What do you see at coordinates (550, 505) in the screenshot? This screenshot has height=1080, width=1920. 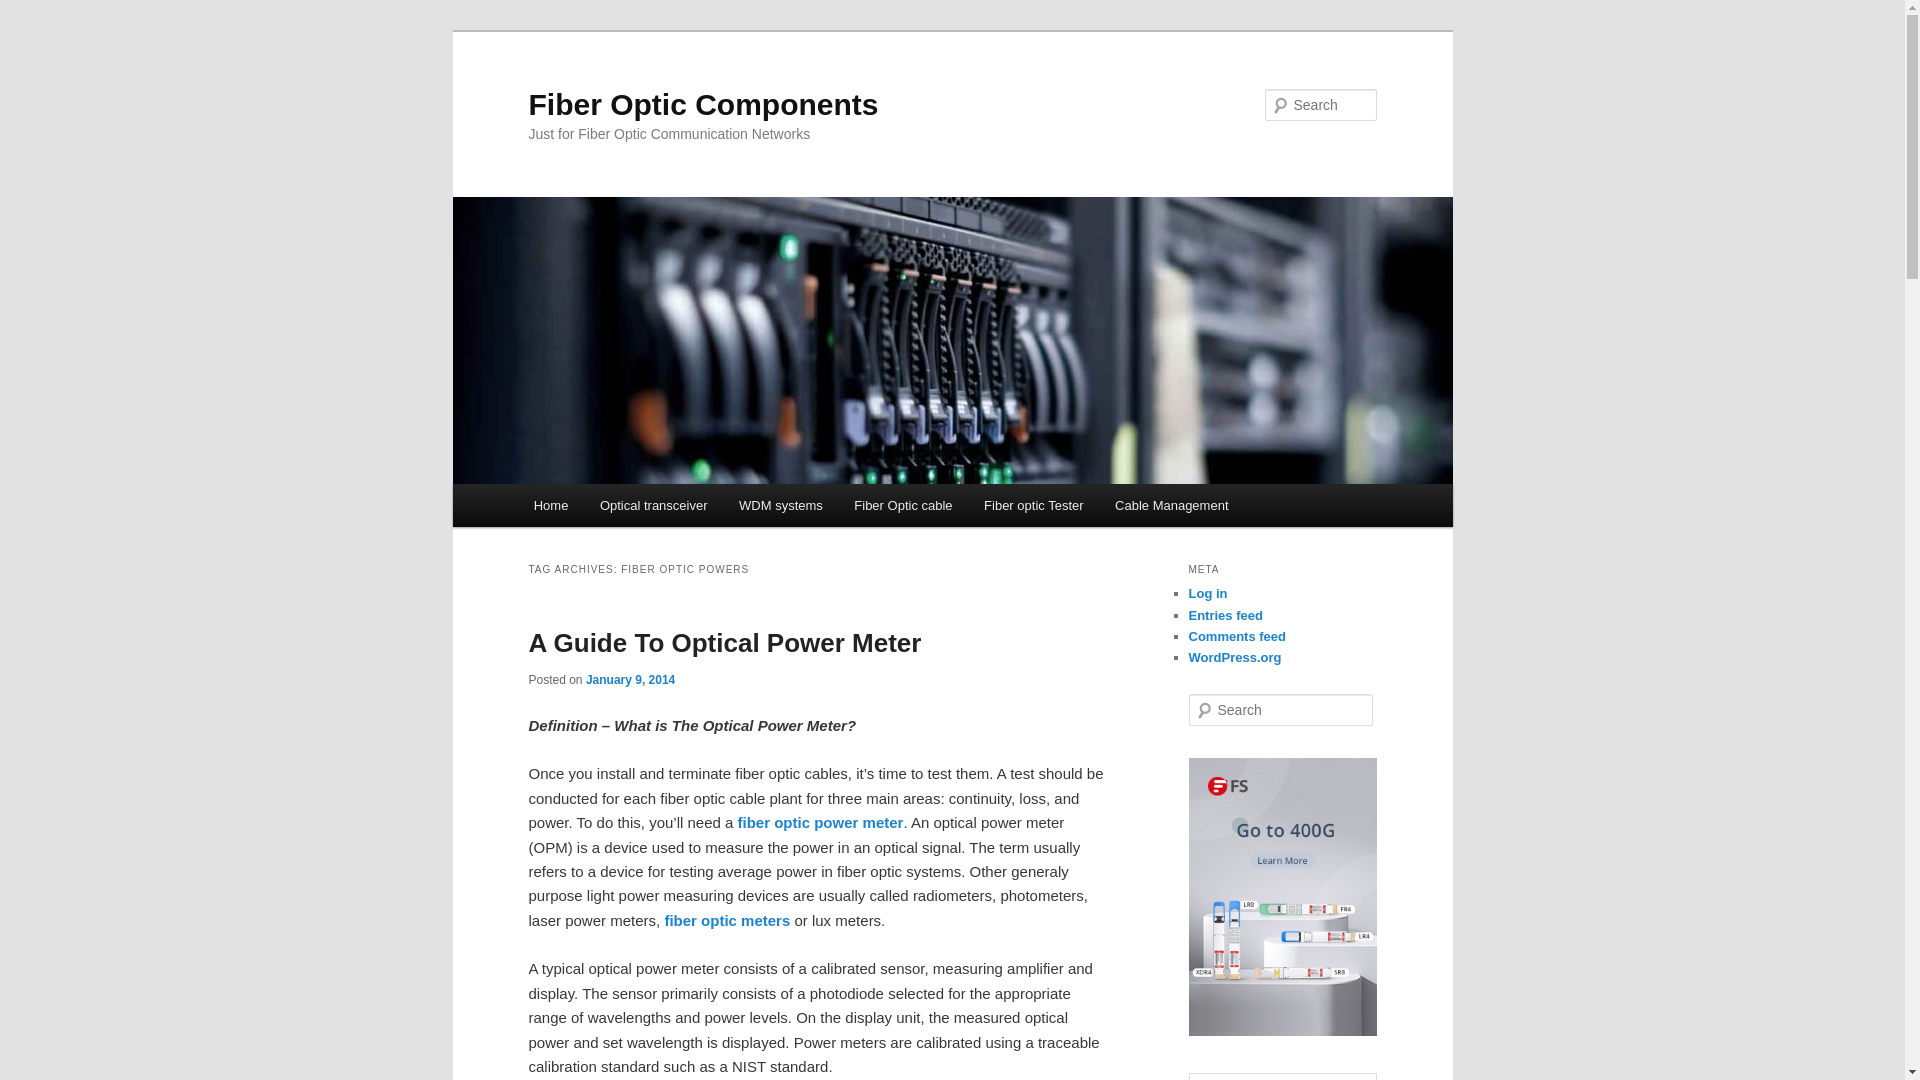 I see `Home` at bounding box center [550, 505].